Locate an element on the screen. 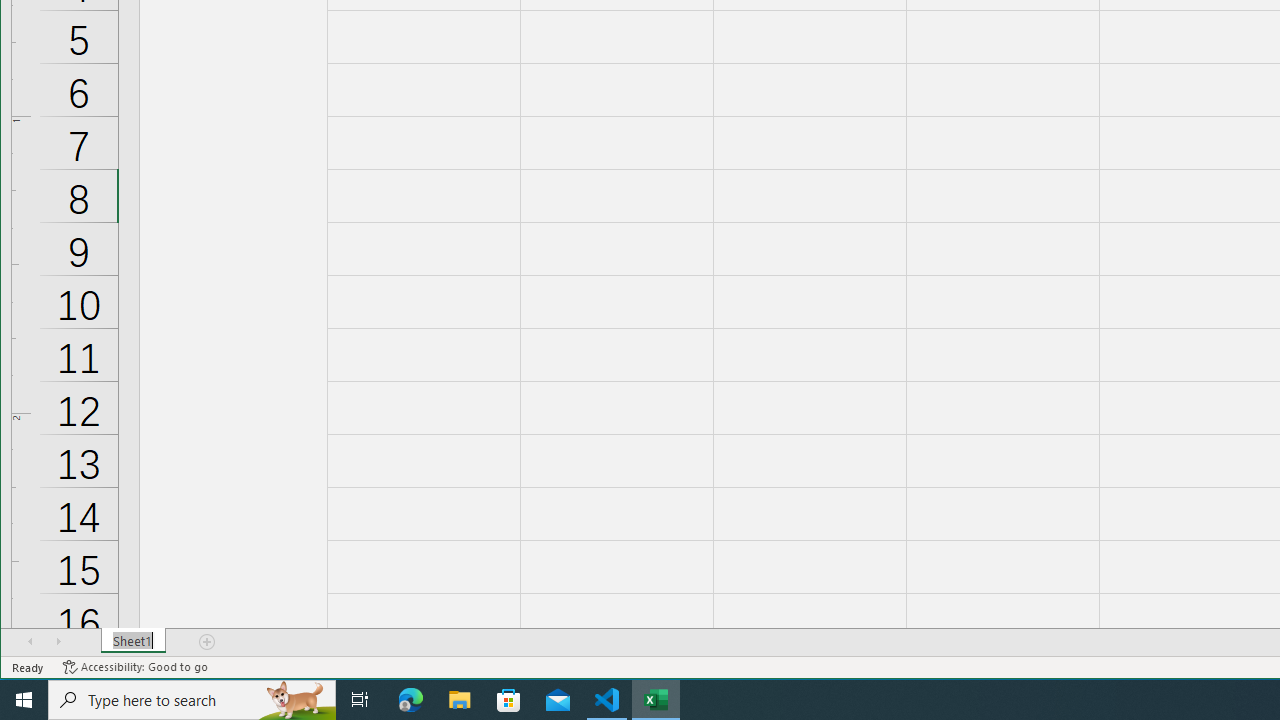 The width and height of the screenshot is (1280, 720). Microsoft Edge is located at coordinates (411, 700).